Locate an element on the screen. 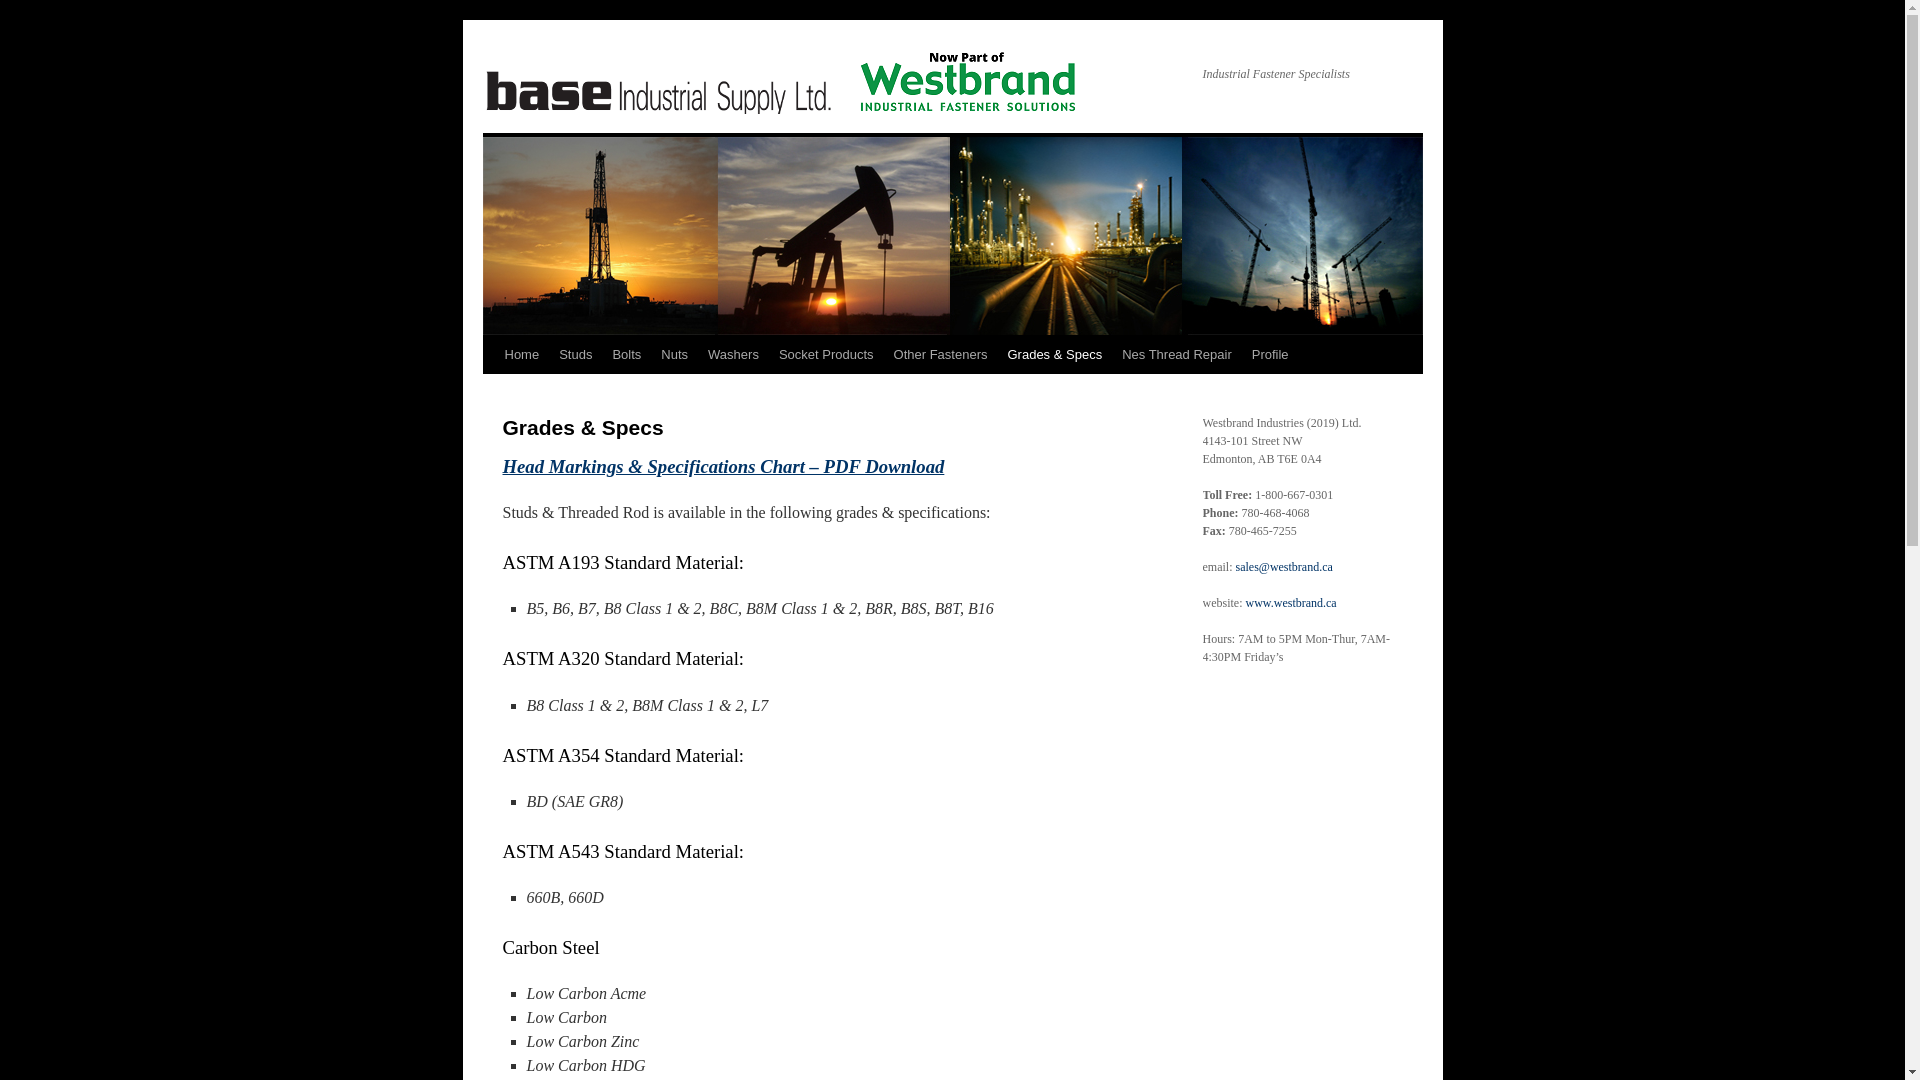 This screenshot has width=1920, height=1080. Washers is located at coordinates (734, 354).